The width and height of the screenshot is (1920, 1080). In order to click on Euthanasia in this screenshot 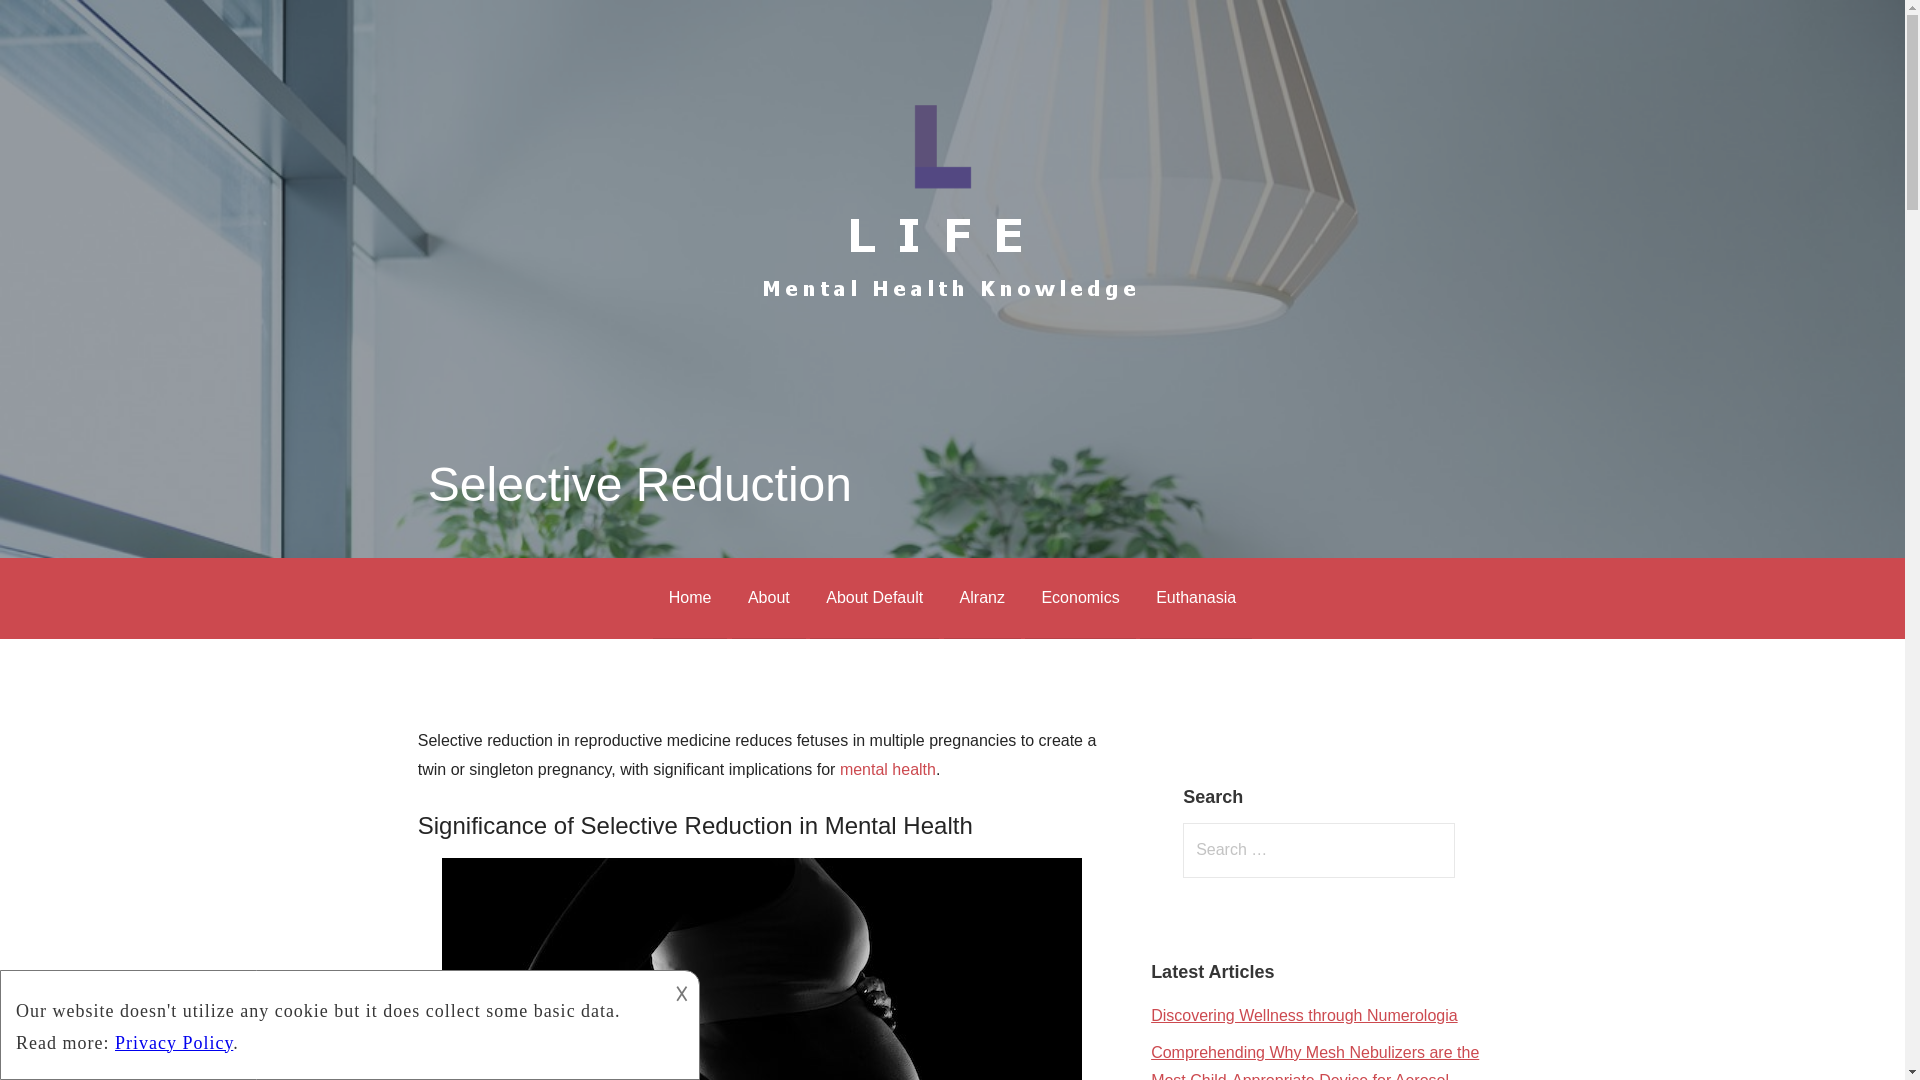, I will do `click(1196, 598)`.